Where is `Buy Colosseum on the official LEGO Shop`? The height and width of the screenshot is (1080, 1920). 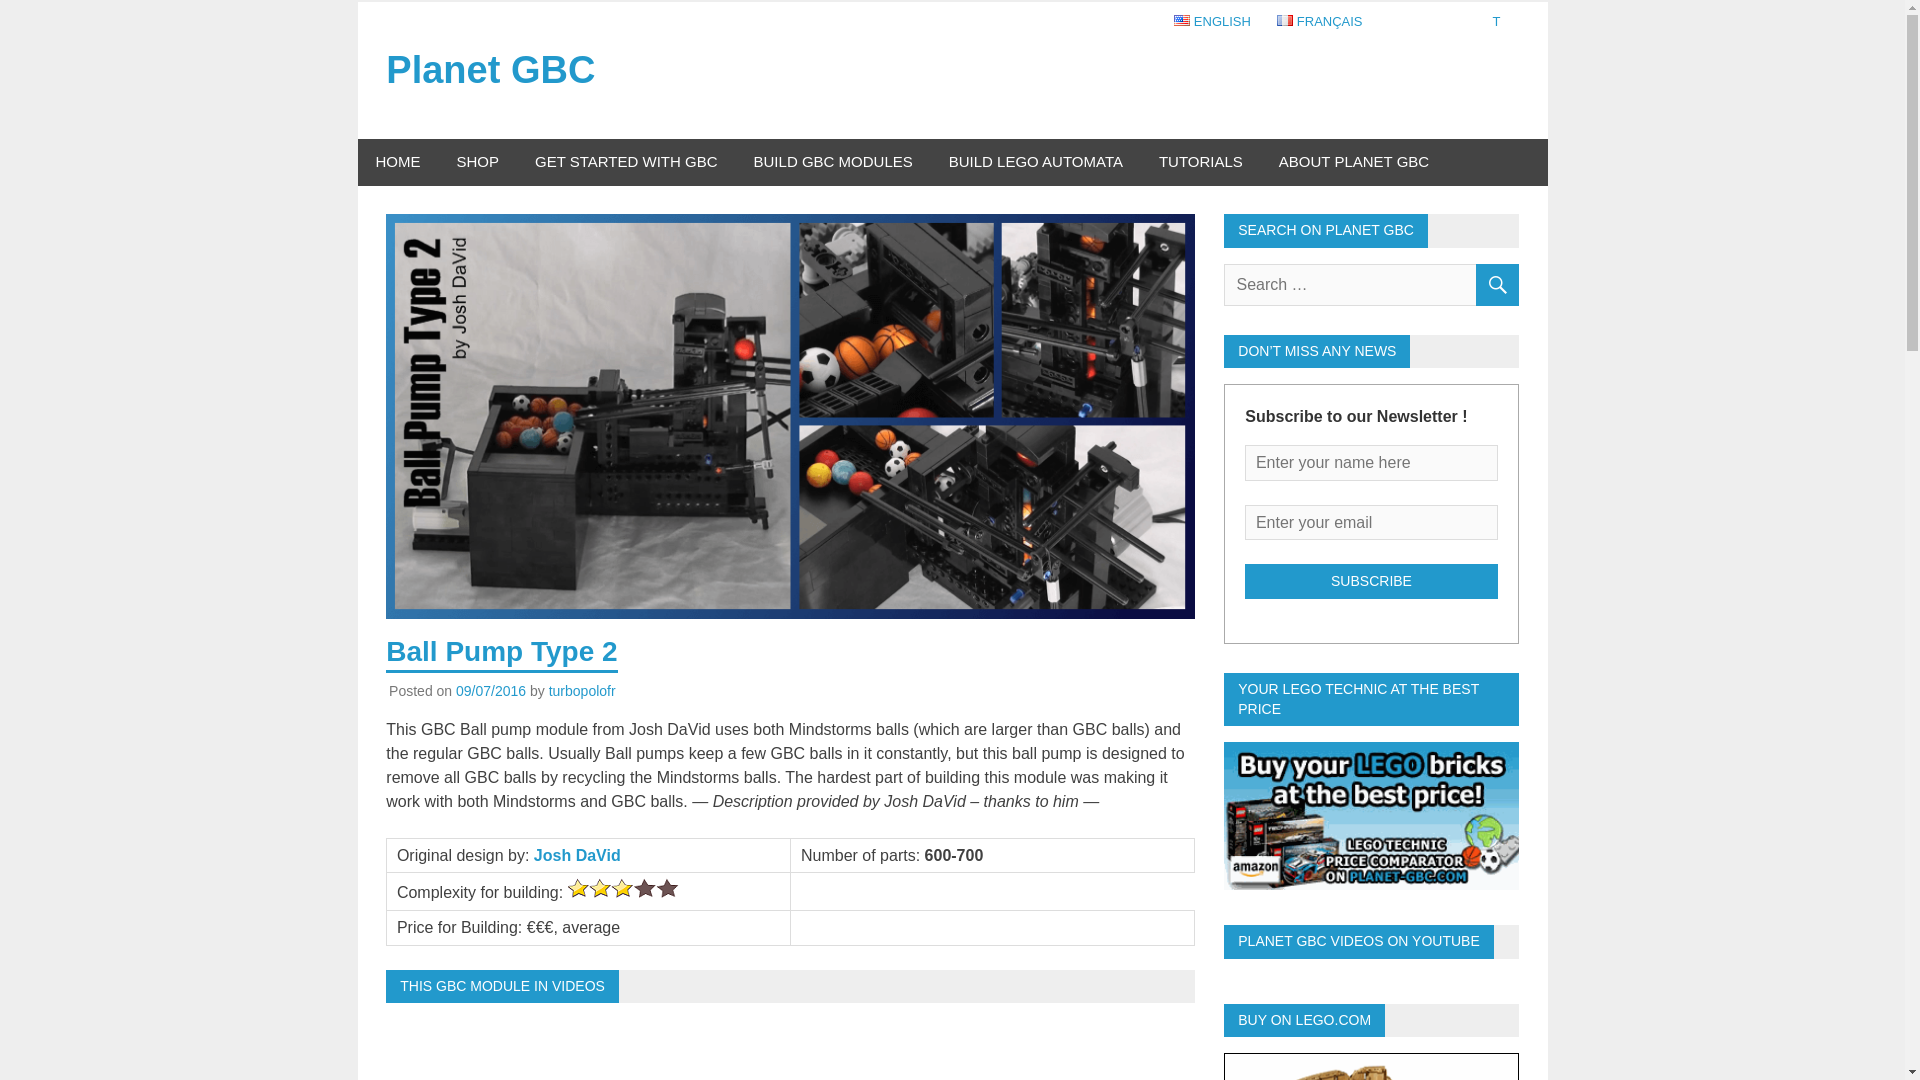 Buy Colosseum on the official LEGO Shop is located at coordinates (1370, 1067).